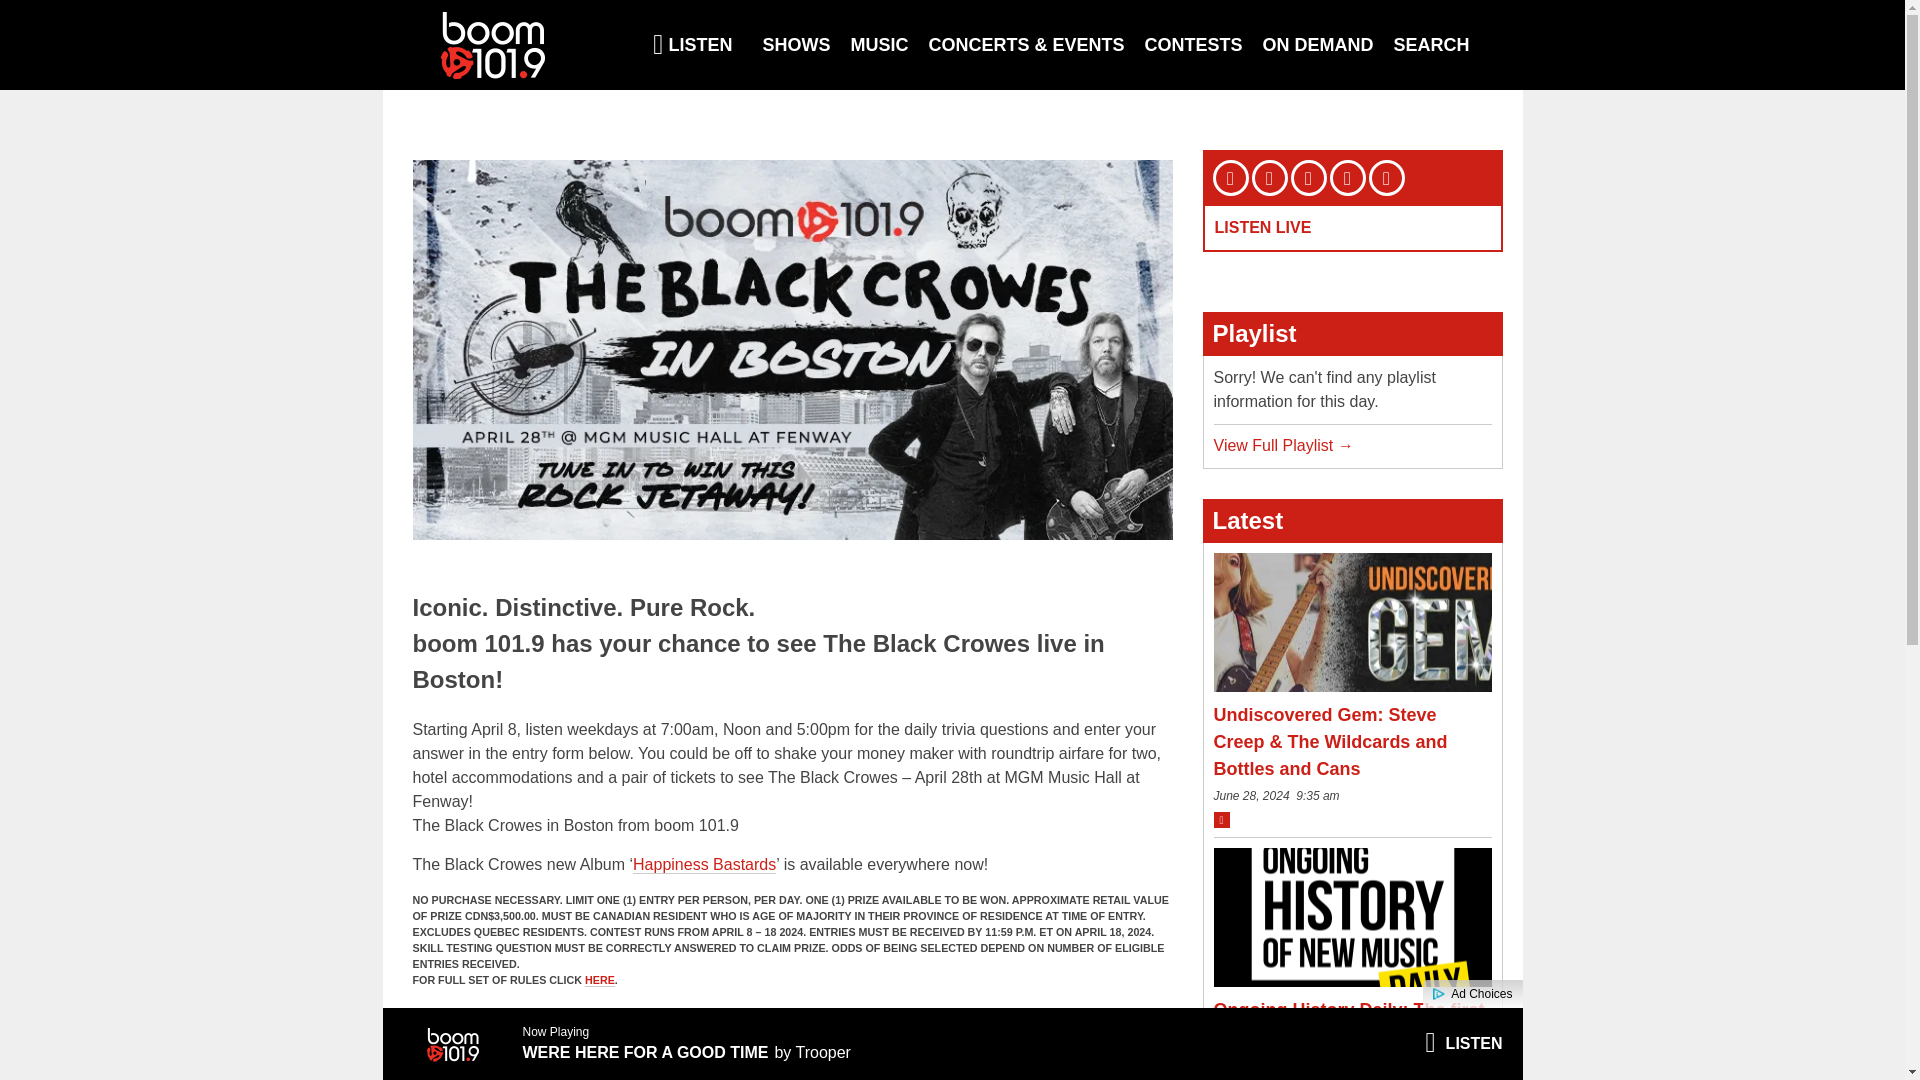 The image size is (1920, 1080). I want to click on LISTEN LIVE, so click(1262, 228).